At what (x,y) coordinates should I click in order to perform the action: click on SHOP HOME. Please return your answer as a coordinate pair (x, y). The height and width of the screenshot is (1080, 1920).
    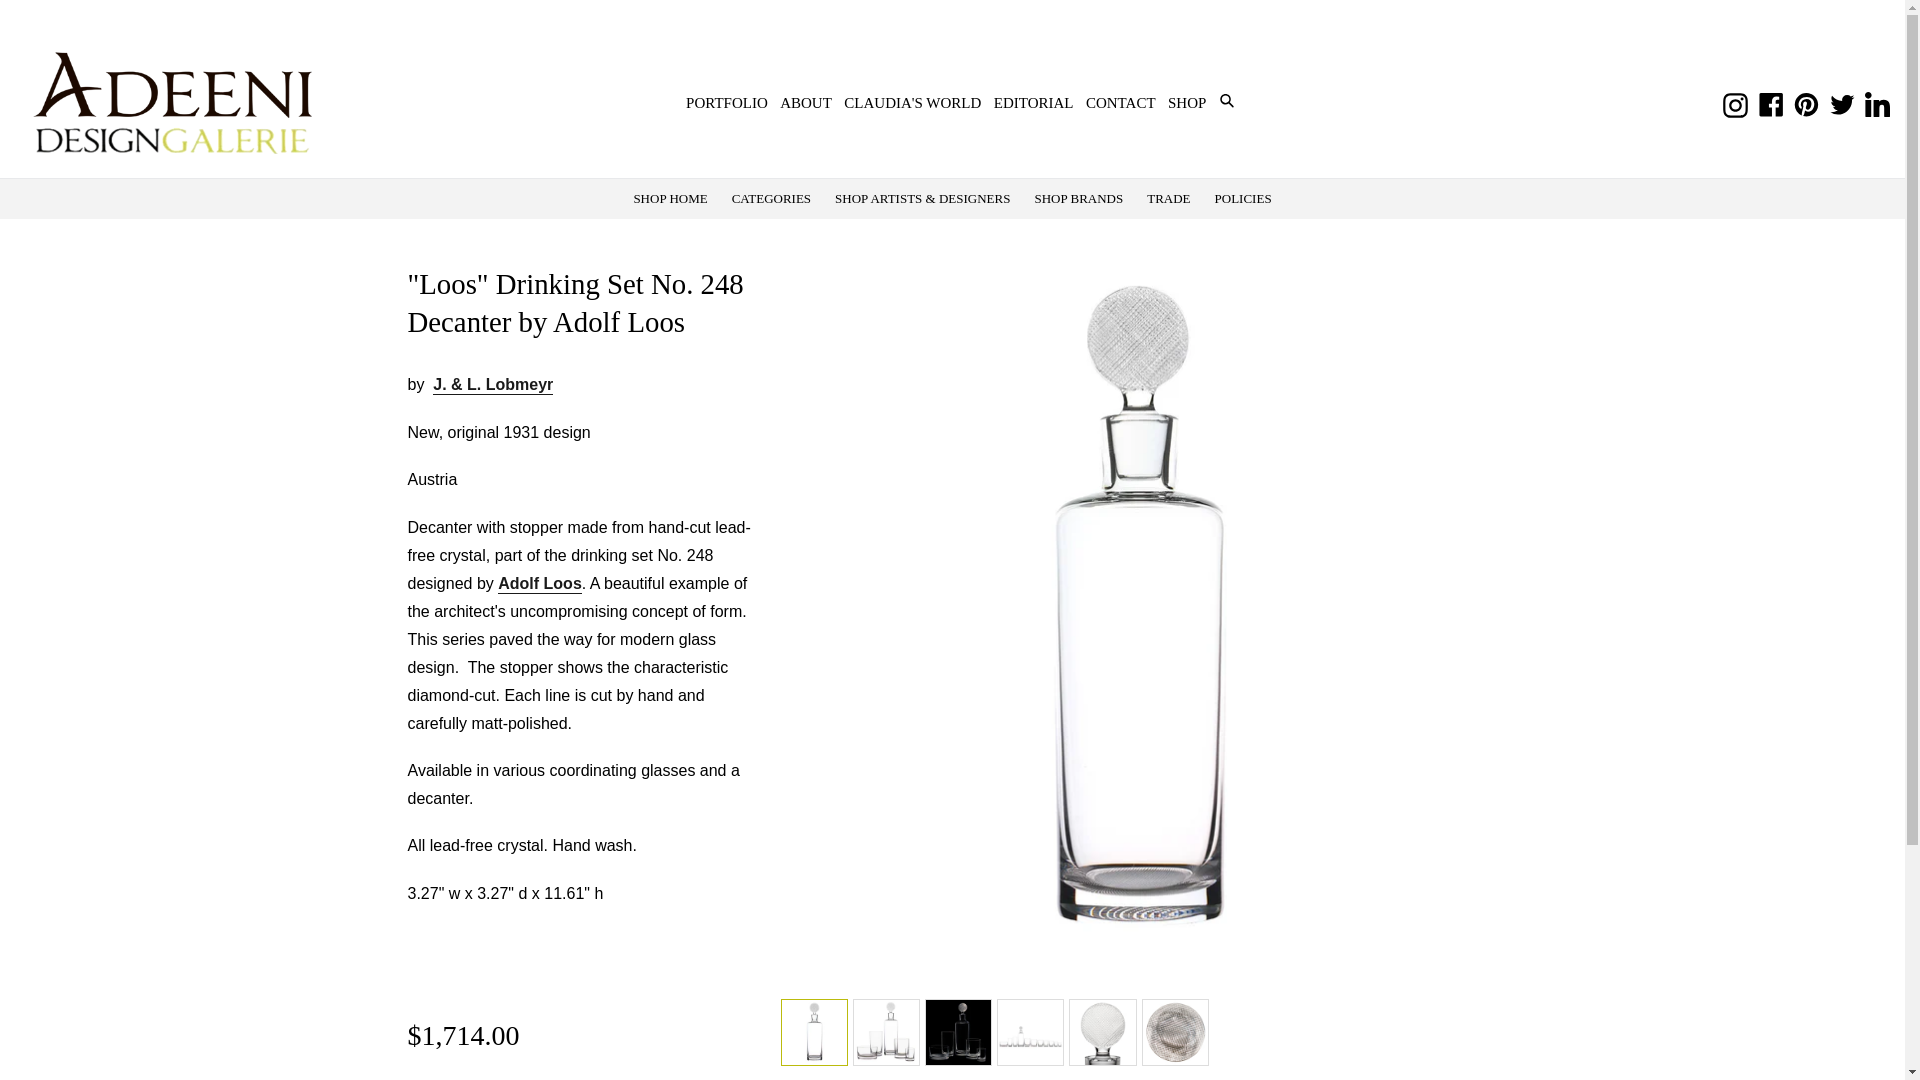
    Looking at the image, I should click on (669, 198).